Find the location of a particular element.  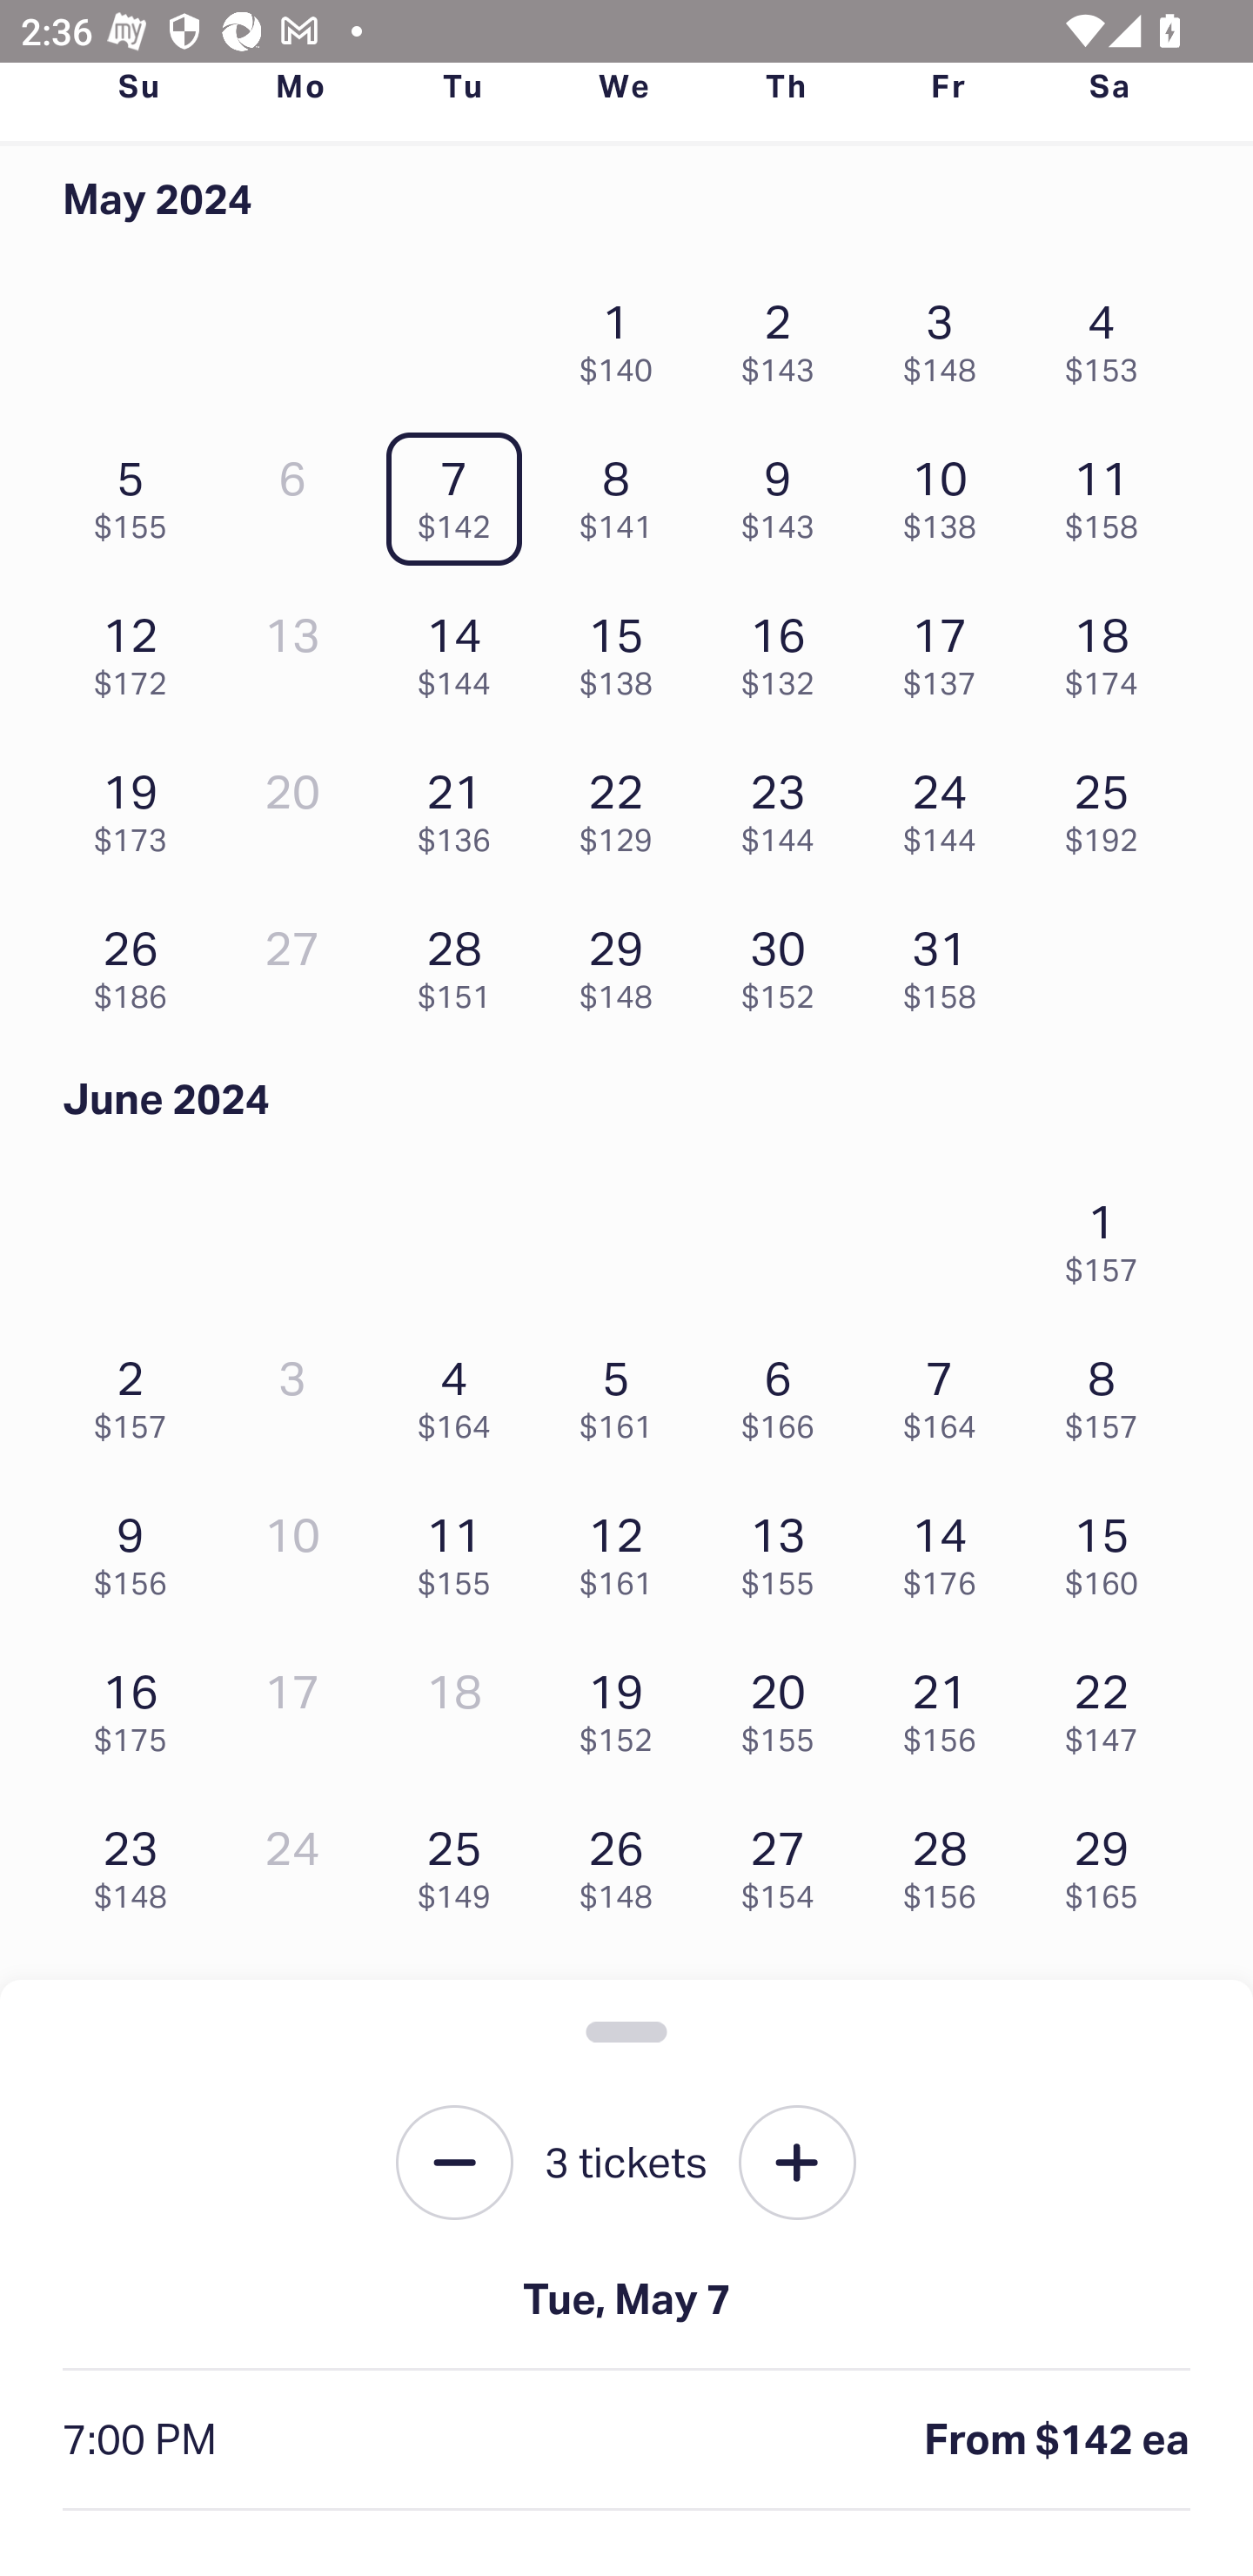

19 $152 is located at coordinates (623, 1706).